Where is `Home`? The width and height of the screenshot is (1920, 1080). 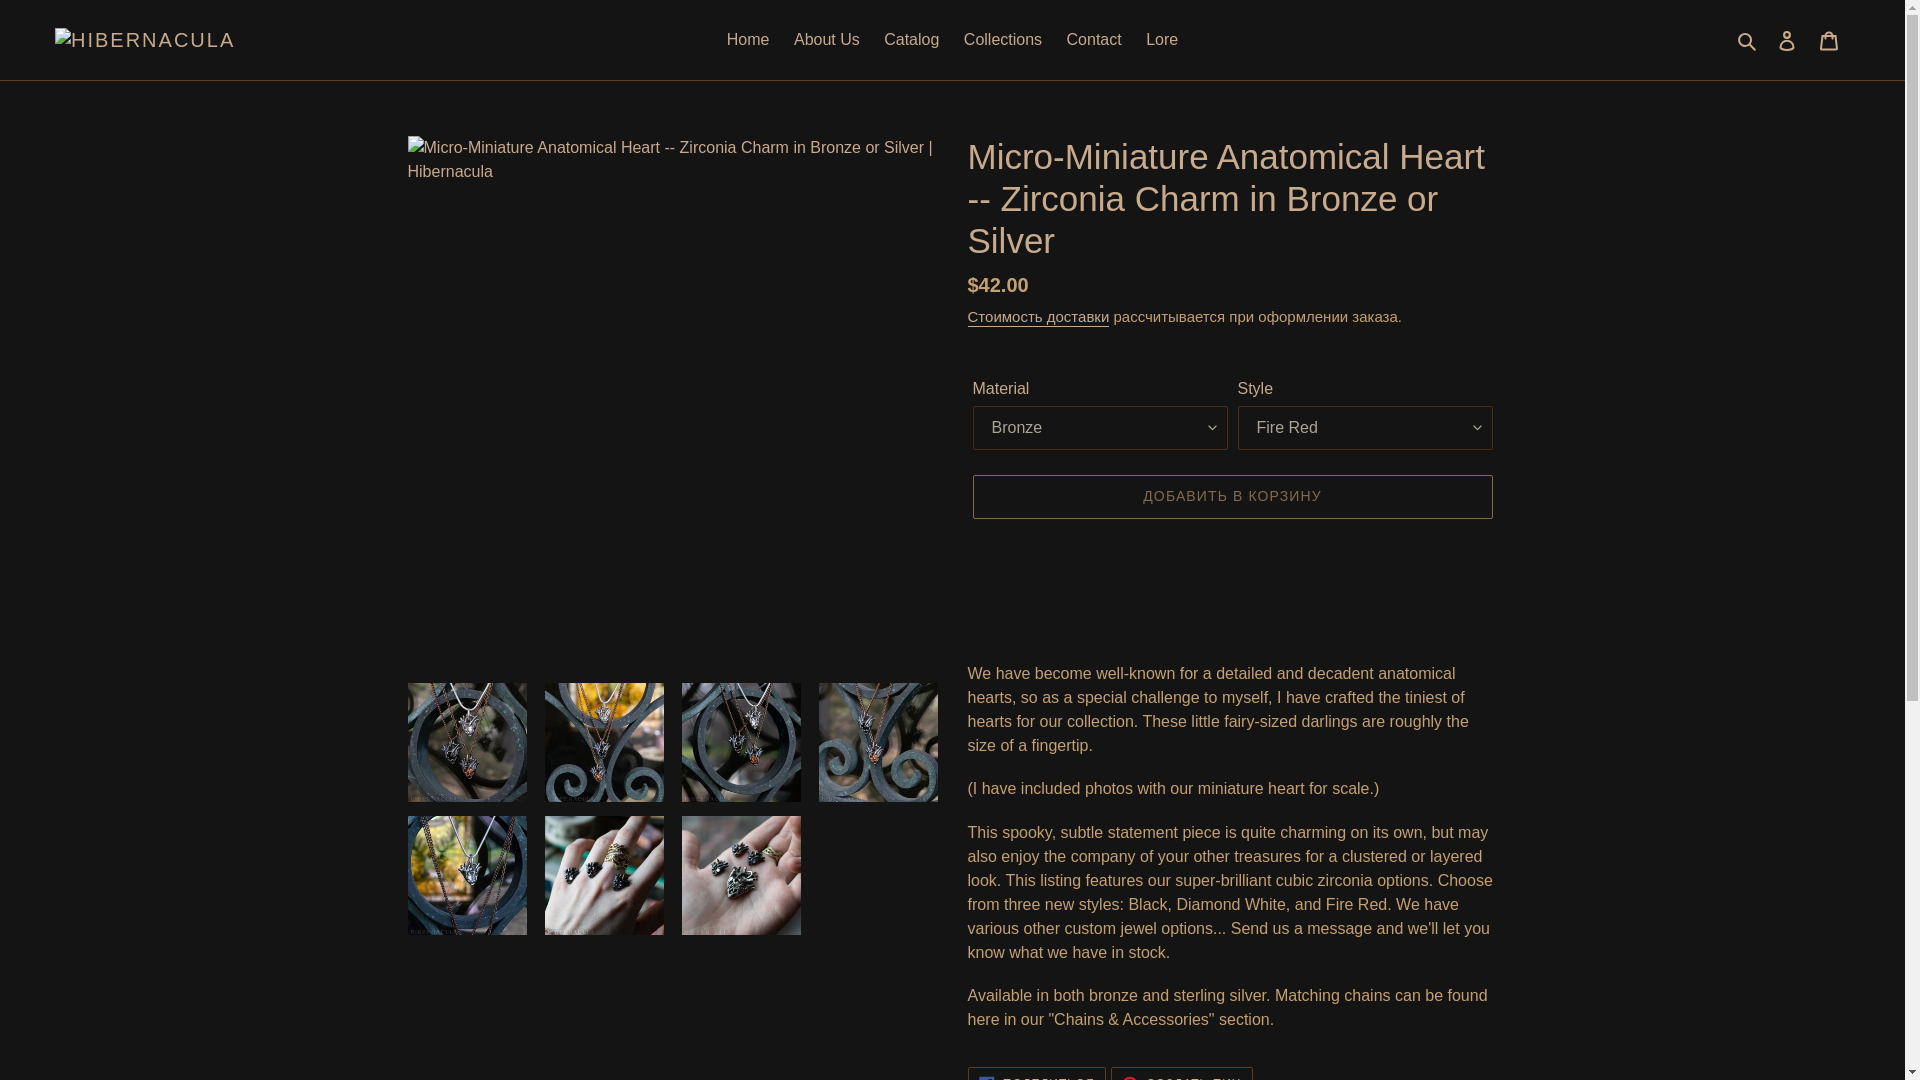 Home is located at coordinates (748, 40).